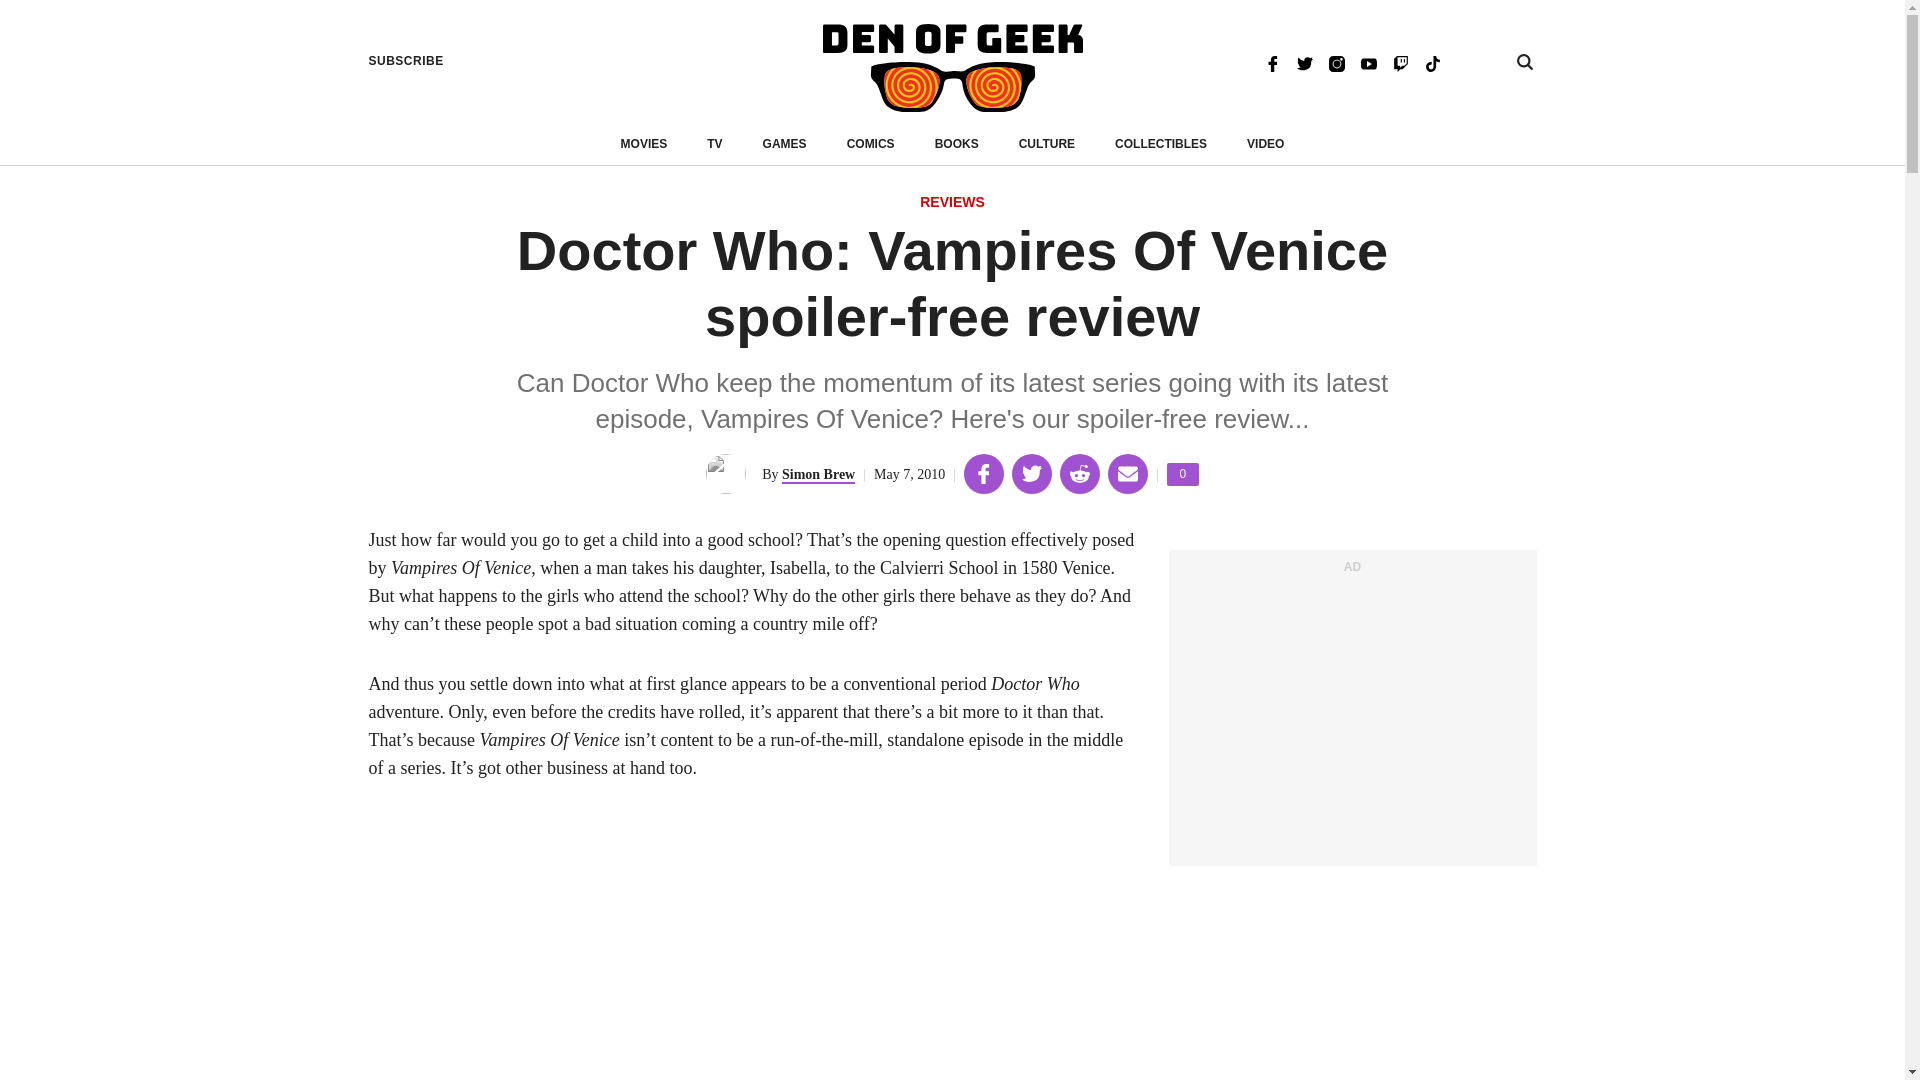 The height and width of the screenshot is (1080, 1920). I want to click on COMICS, so click(870, 144).